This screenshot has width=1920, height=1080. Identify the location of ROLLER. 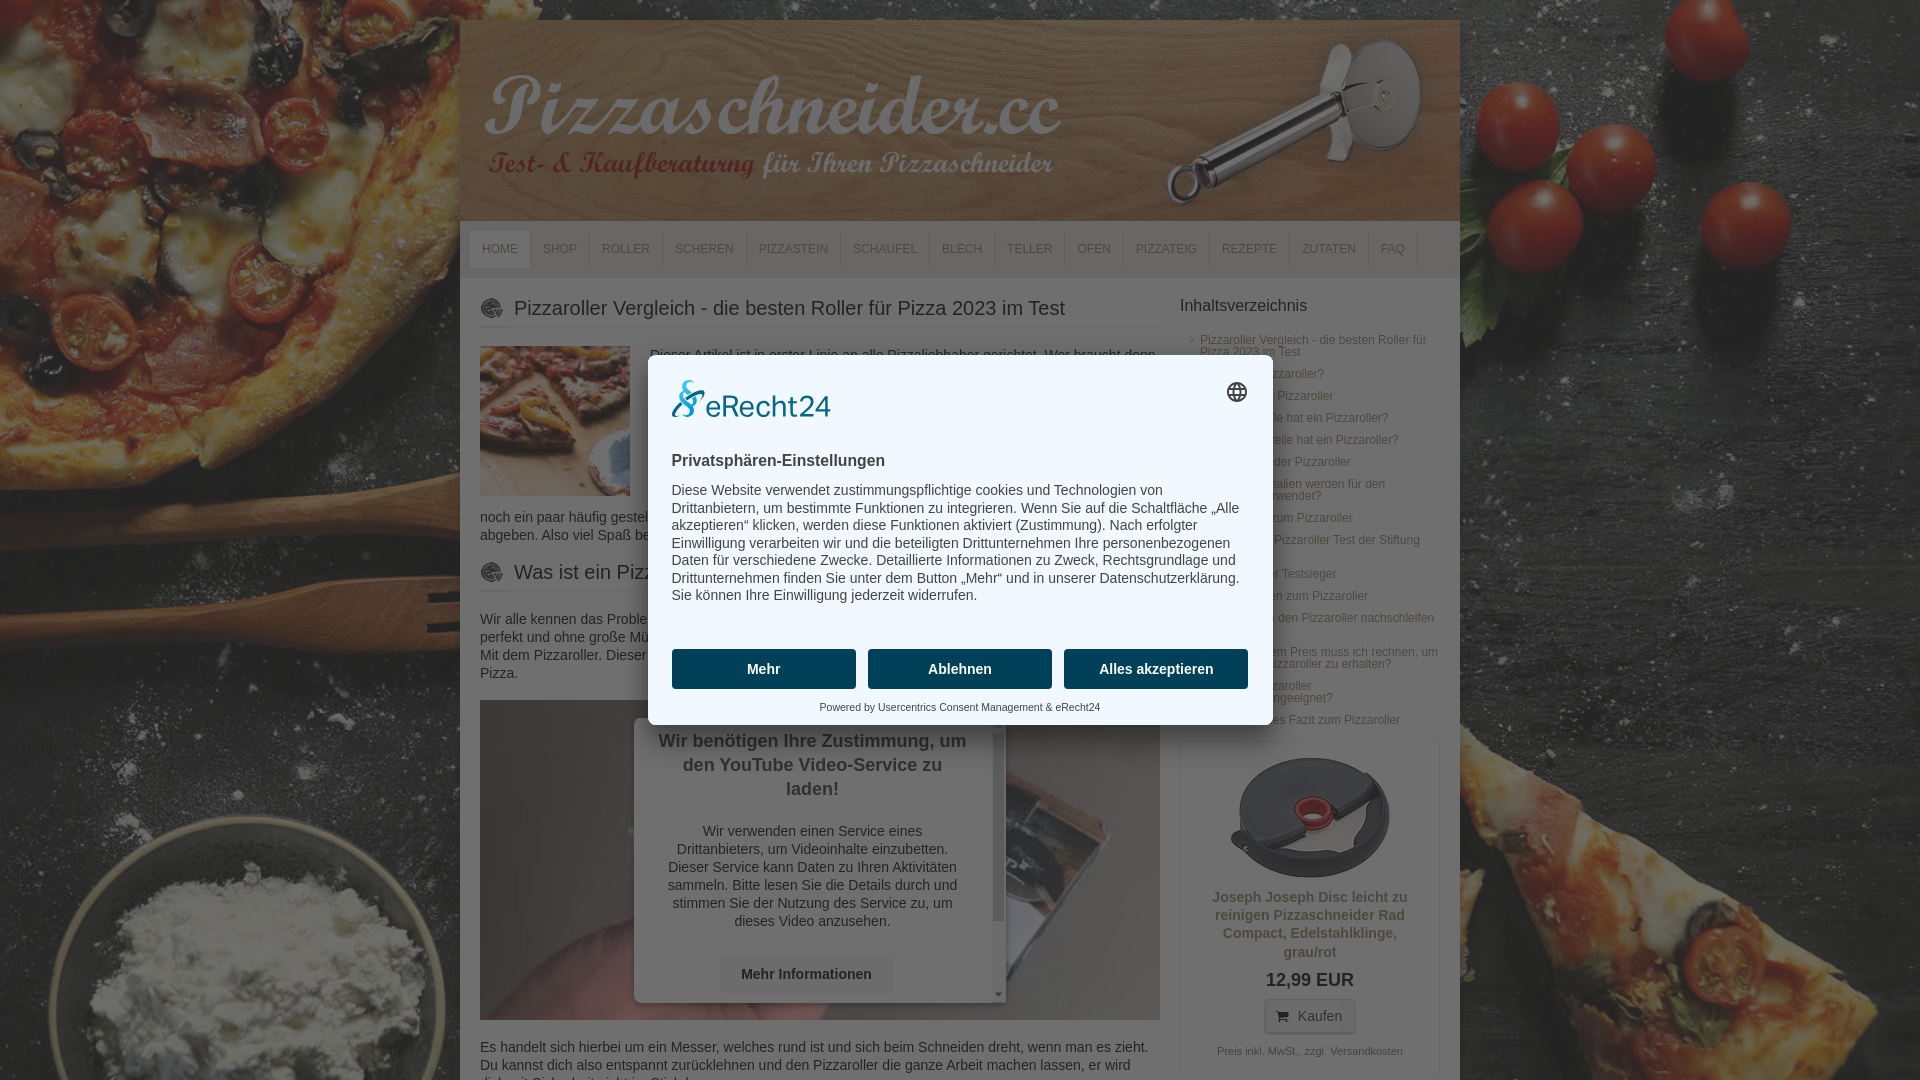
(626, 249).